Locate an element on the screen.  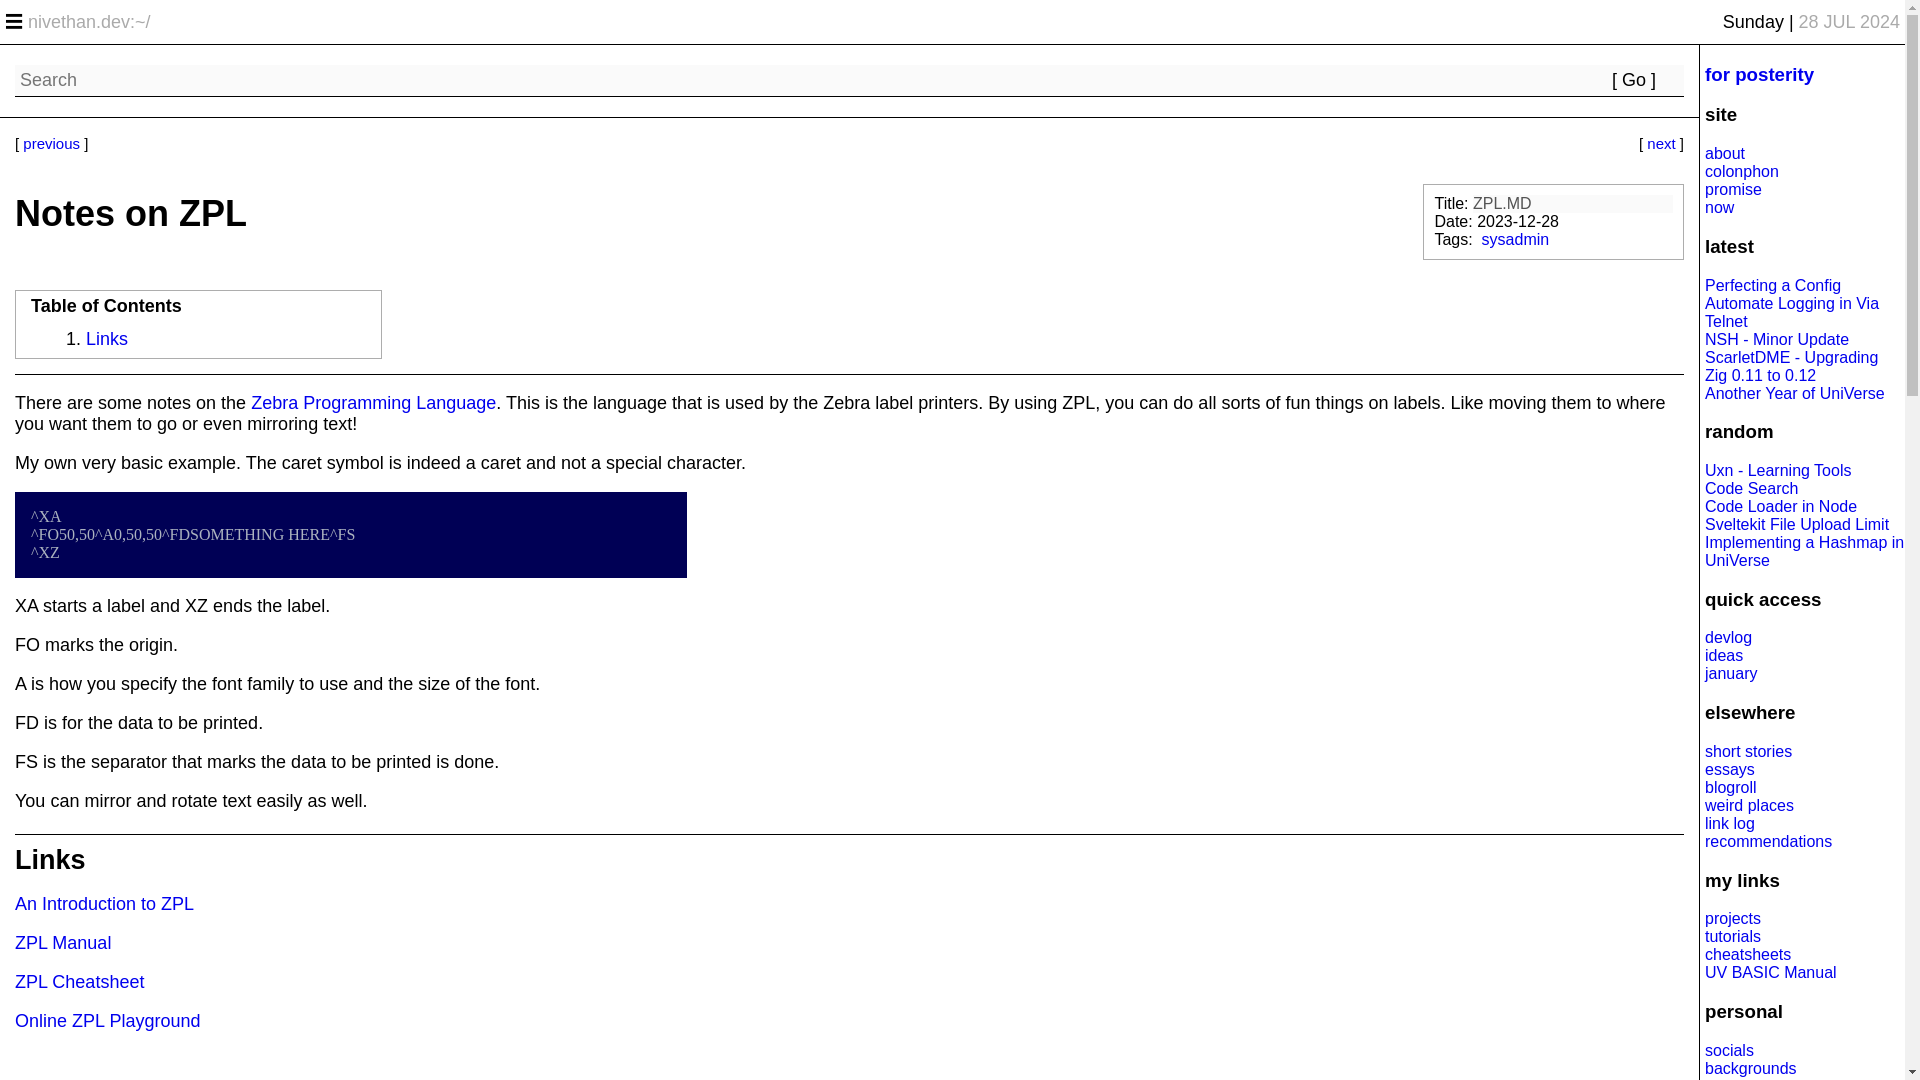
ZPL.MD is located at coordinates (1572, 204).